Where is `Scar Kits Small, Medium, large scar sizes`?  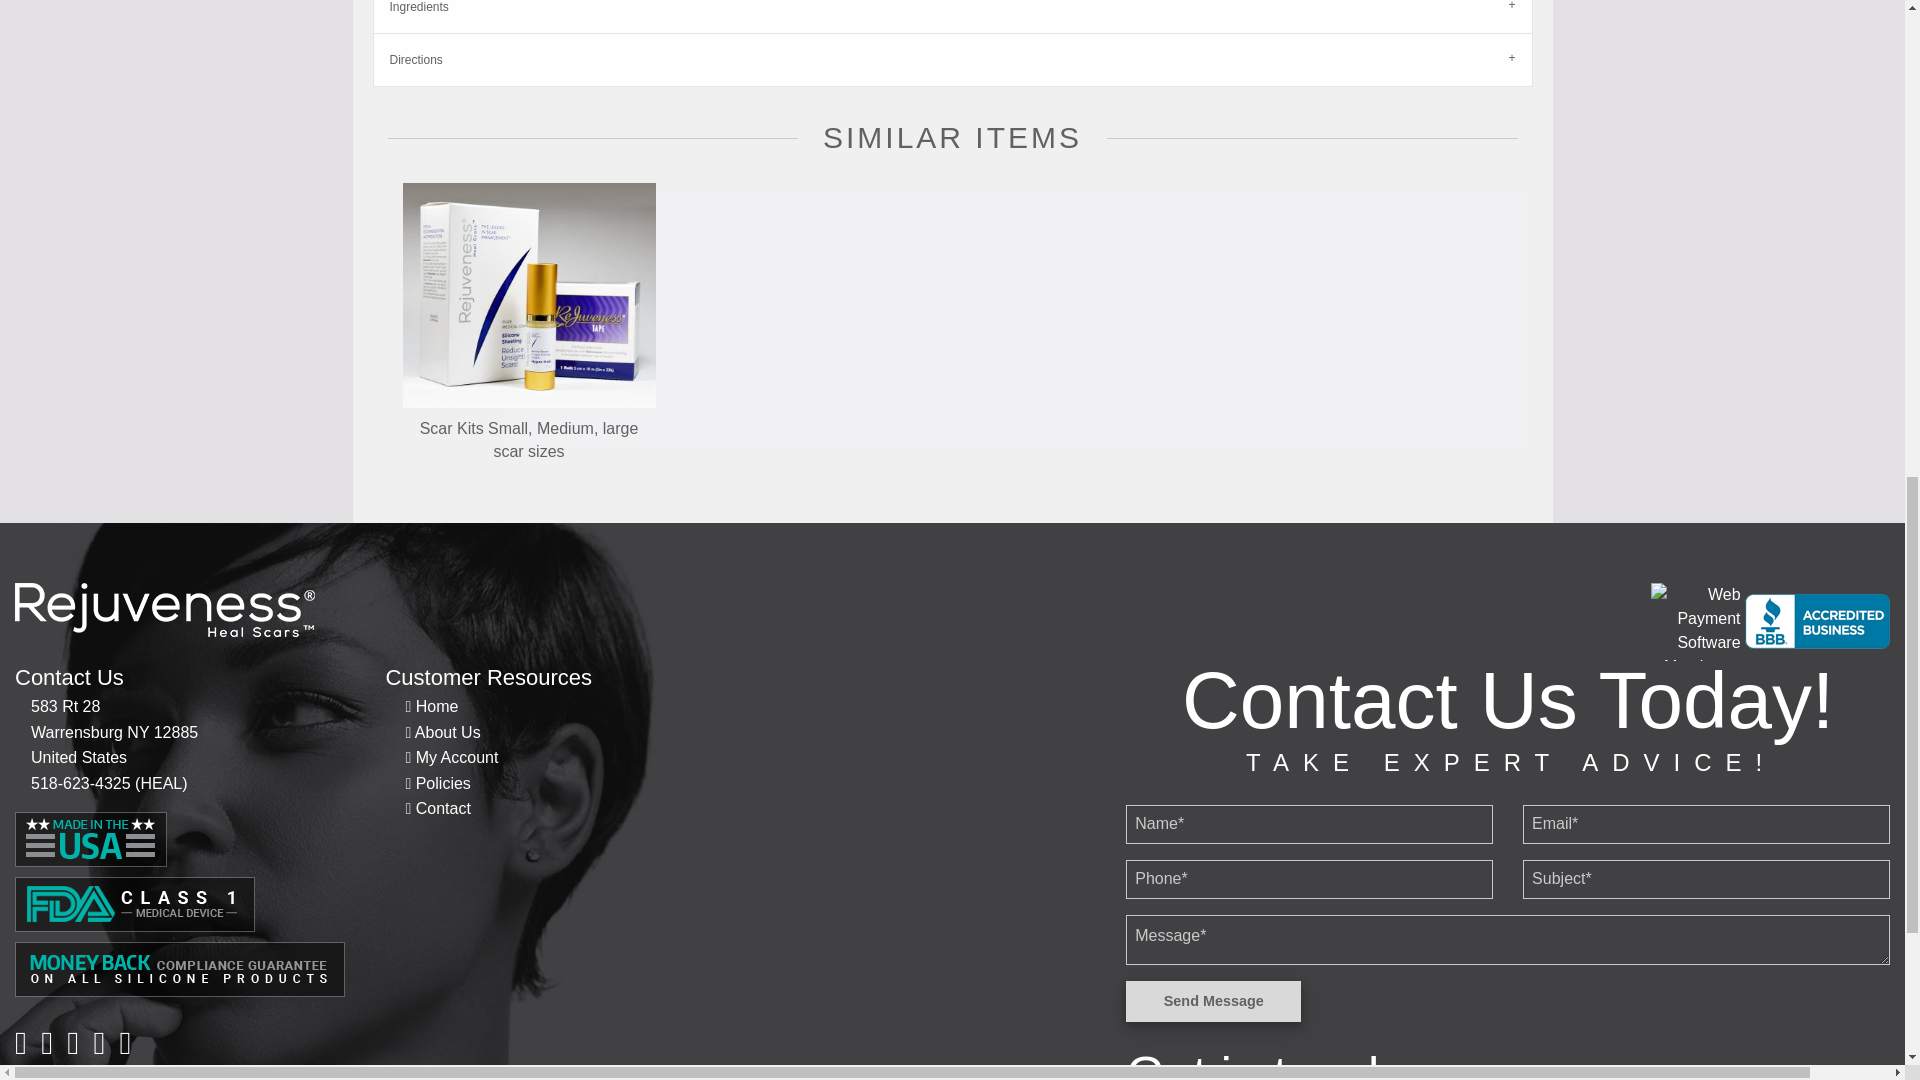
Scar Kits Small, Medium, large scar sizes is located at coordinates (528, 295).